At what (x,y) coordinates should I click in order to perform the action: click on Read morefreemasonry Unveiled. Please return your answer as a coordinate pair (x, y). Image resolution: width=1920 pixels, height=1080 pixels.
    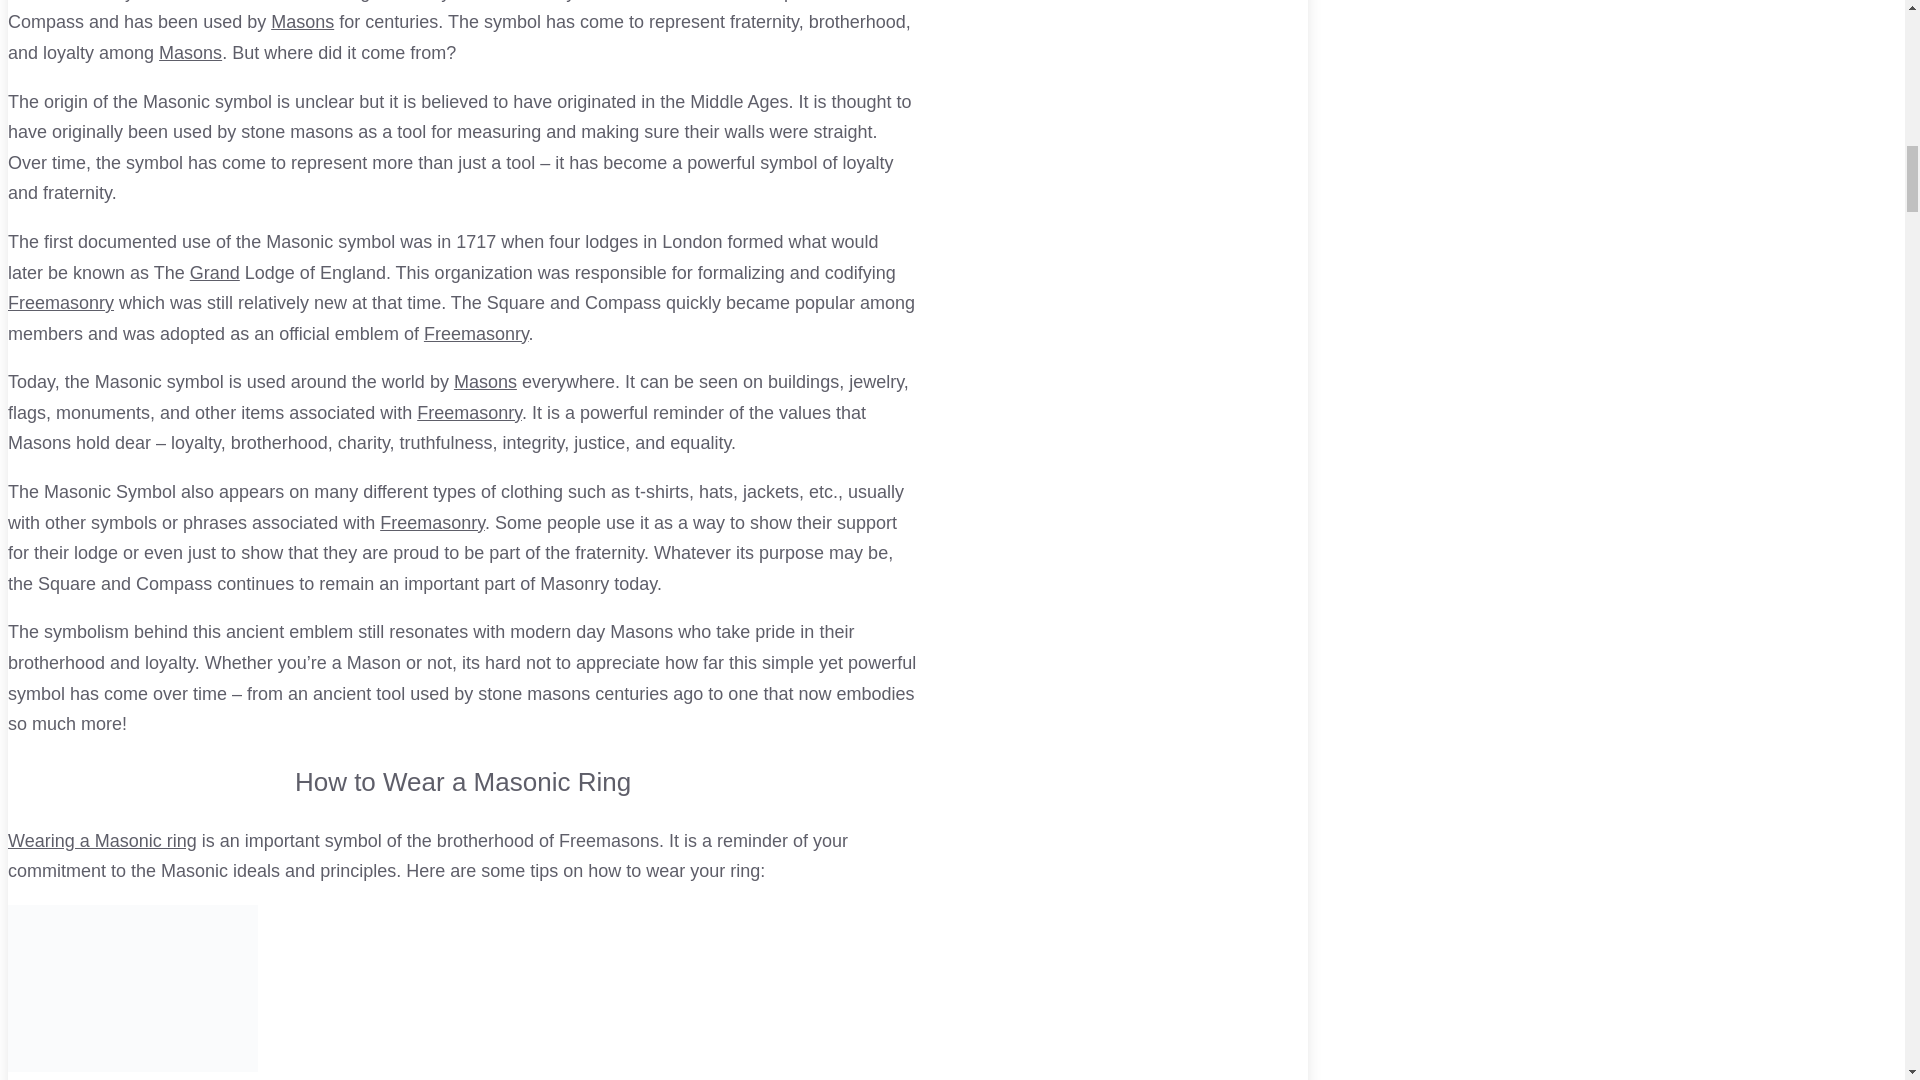
    Looking at the image, I should click on (462, 1068).